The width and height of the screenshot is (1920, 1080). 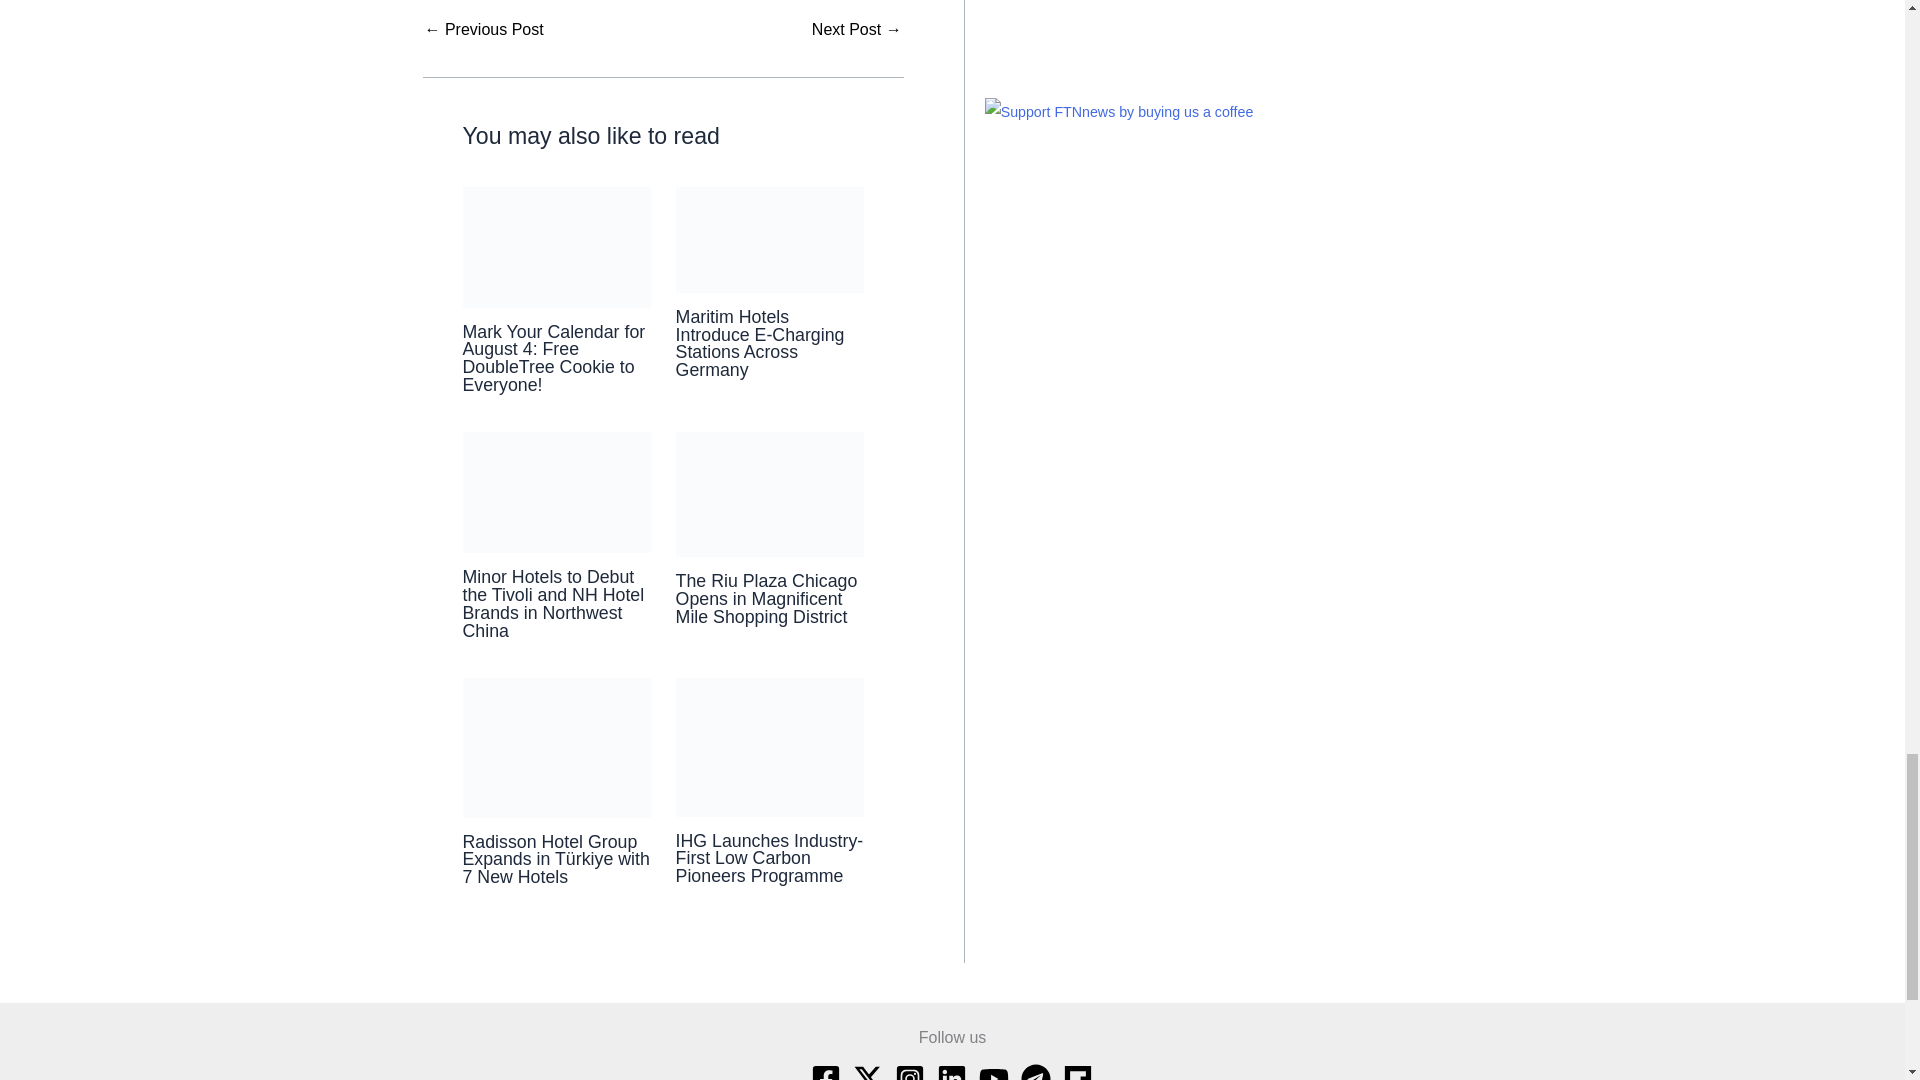 What do you see at coordinates (857, 29) in the screenshot?
I see `What Worries the World Most in January 2020?` at bounding box center [857, 29].